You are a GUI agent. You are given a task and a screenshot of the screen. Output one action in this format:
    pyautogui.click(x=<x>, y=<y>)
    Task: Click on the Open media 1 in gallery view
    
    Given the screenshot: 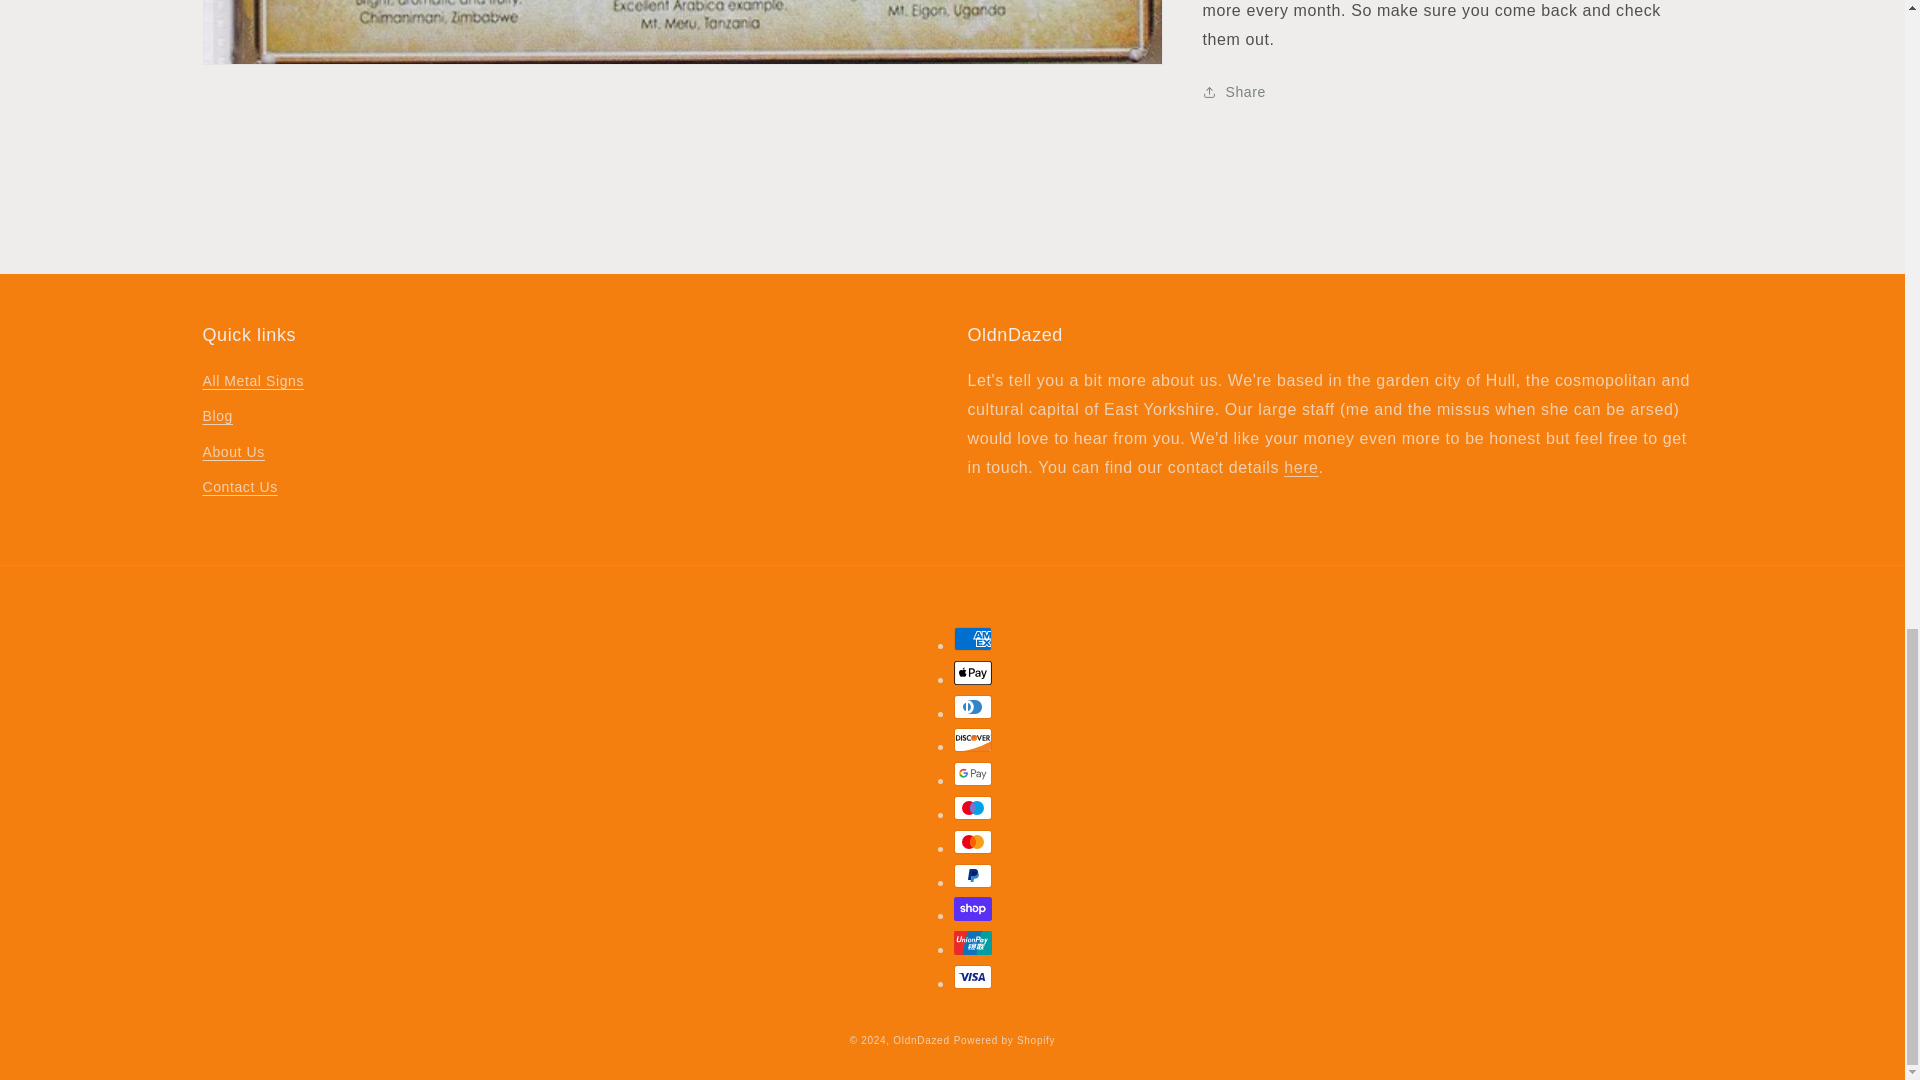 What is the action you would take?
    pyautogui.click(x=682, y=32)
    